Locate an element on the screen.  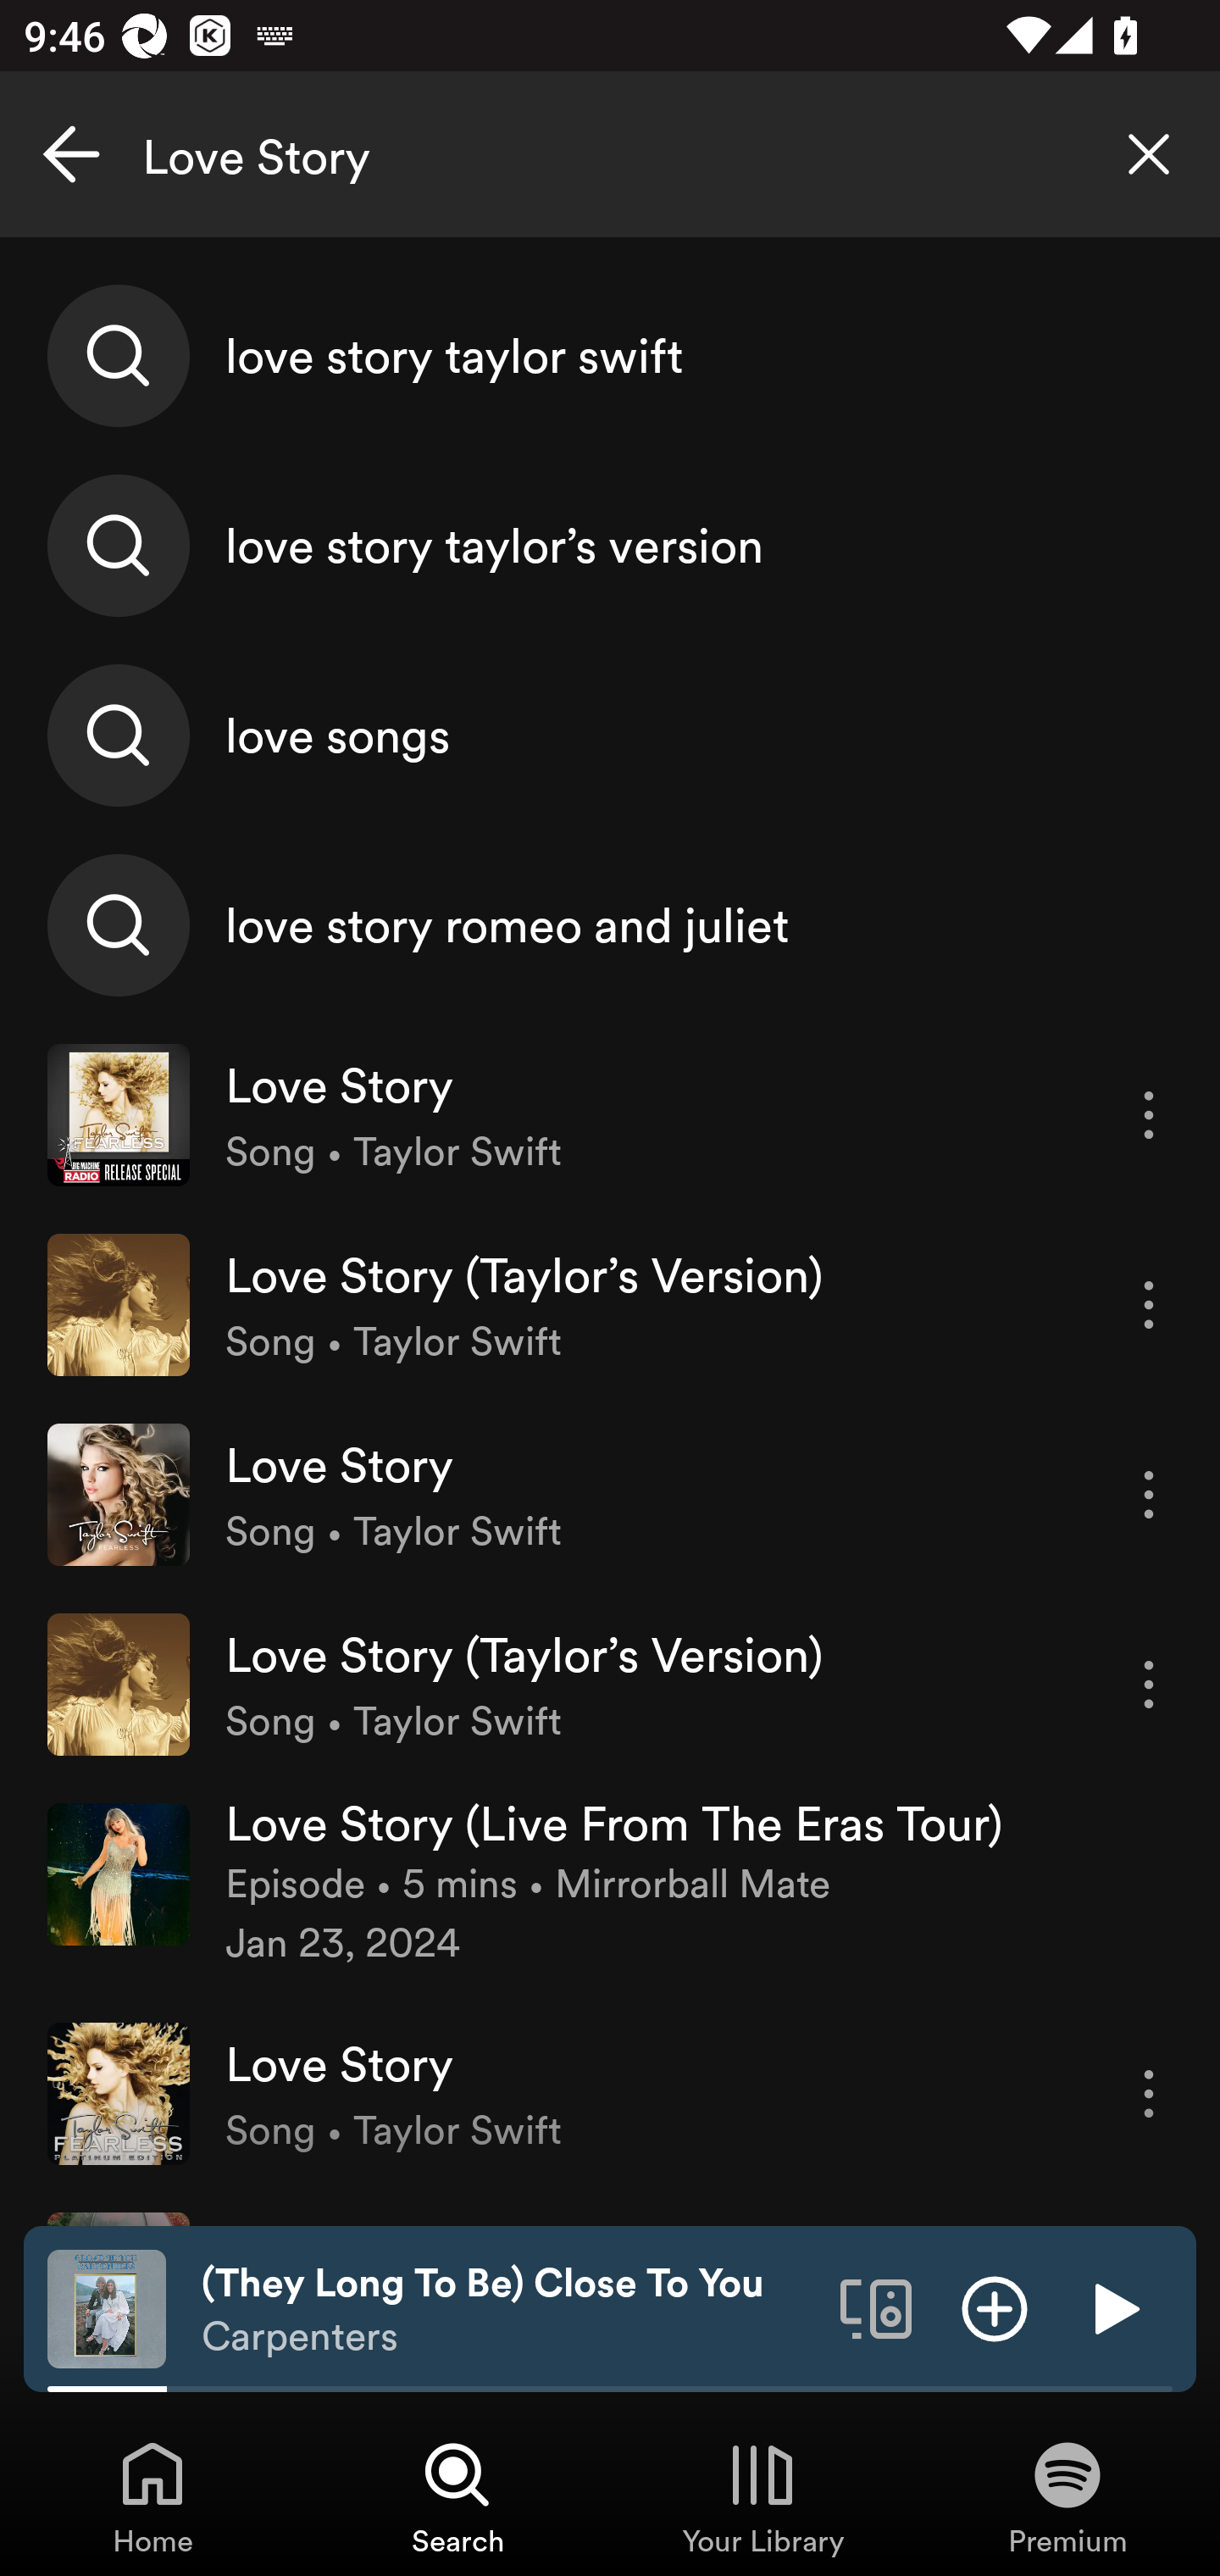
love story taylor’s version is located at coordinates (610, 546).